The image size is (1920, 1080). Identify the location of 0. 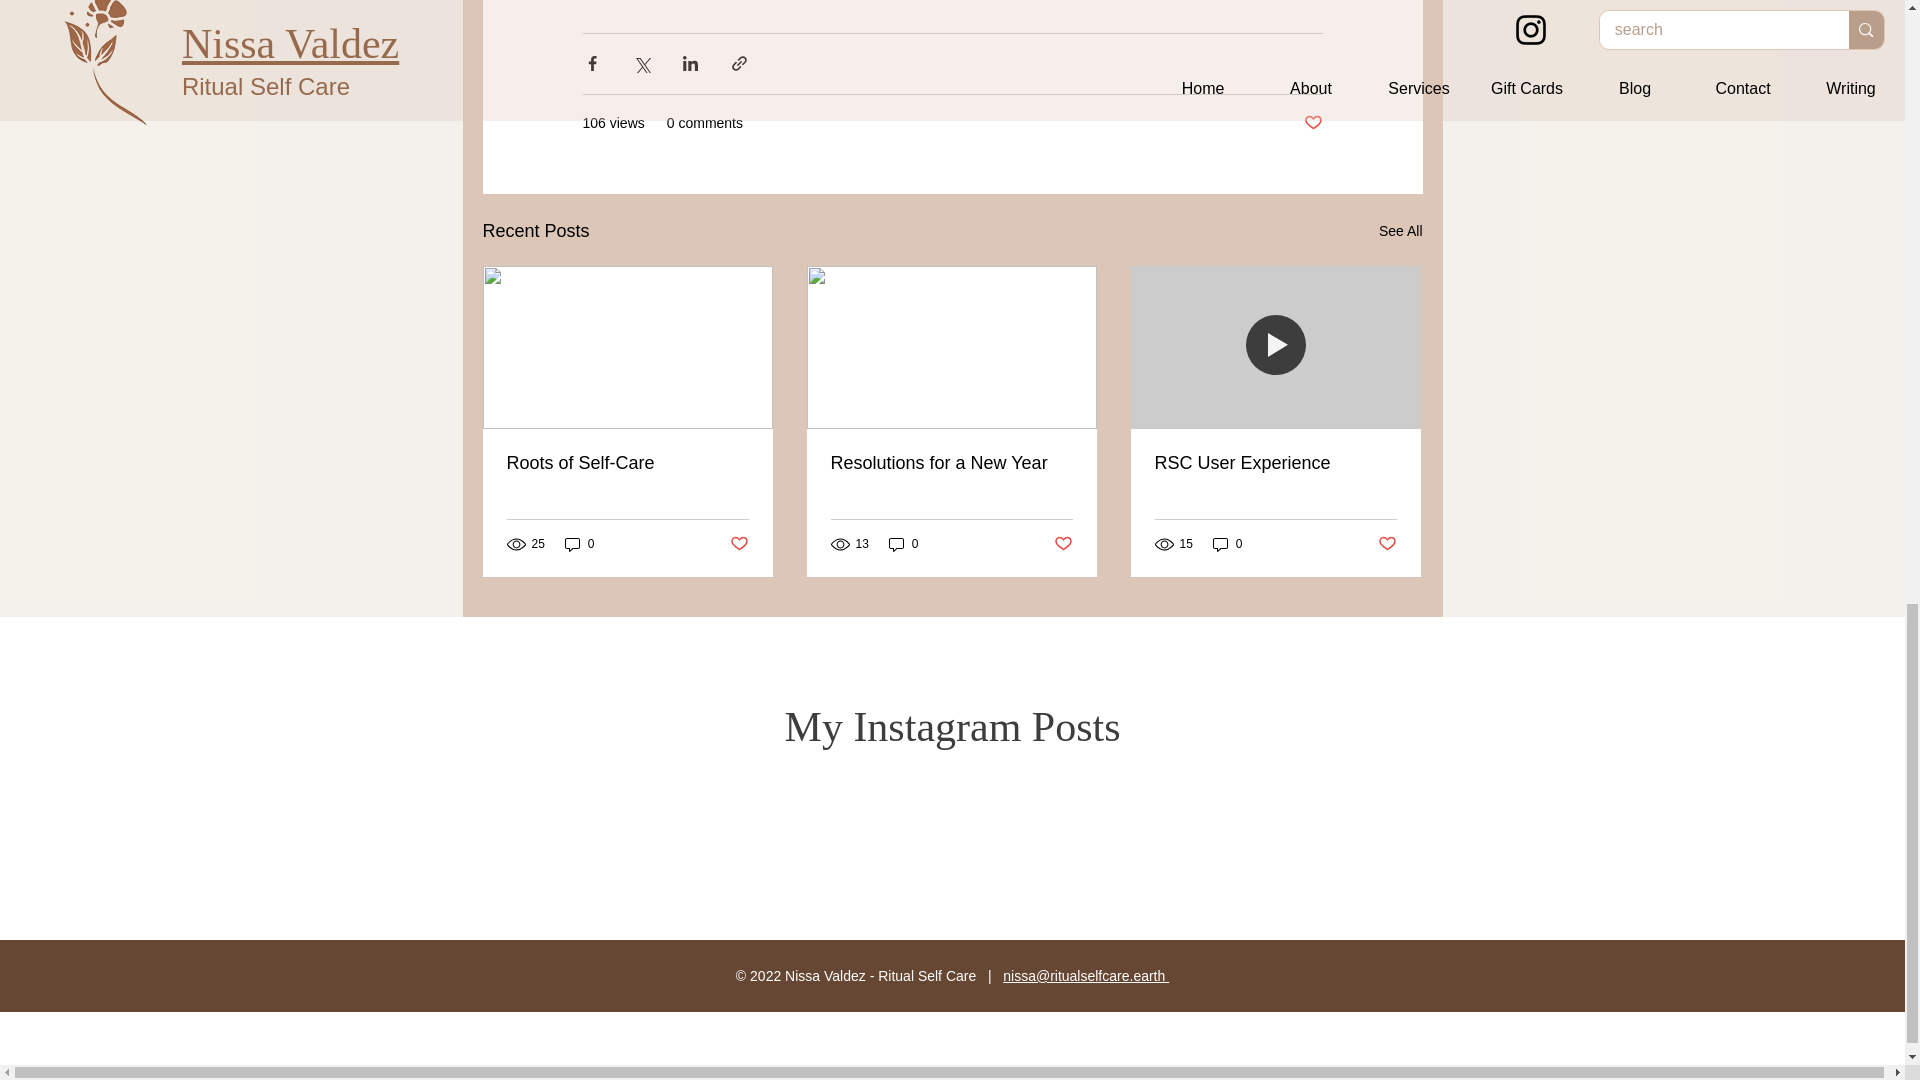
(1228, 544).